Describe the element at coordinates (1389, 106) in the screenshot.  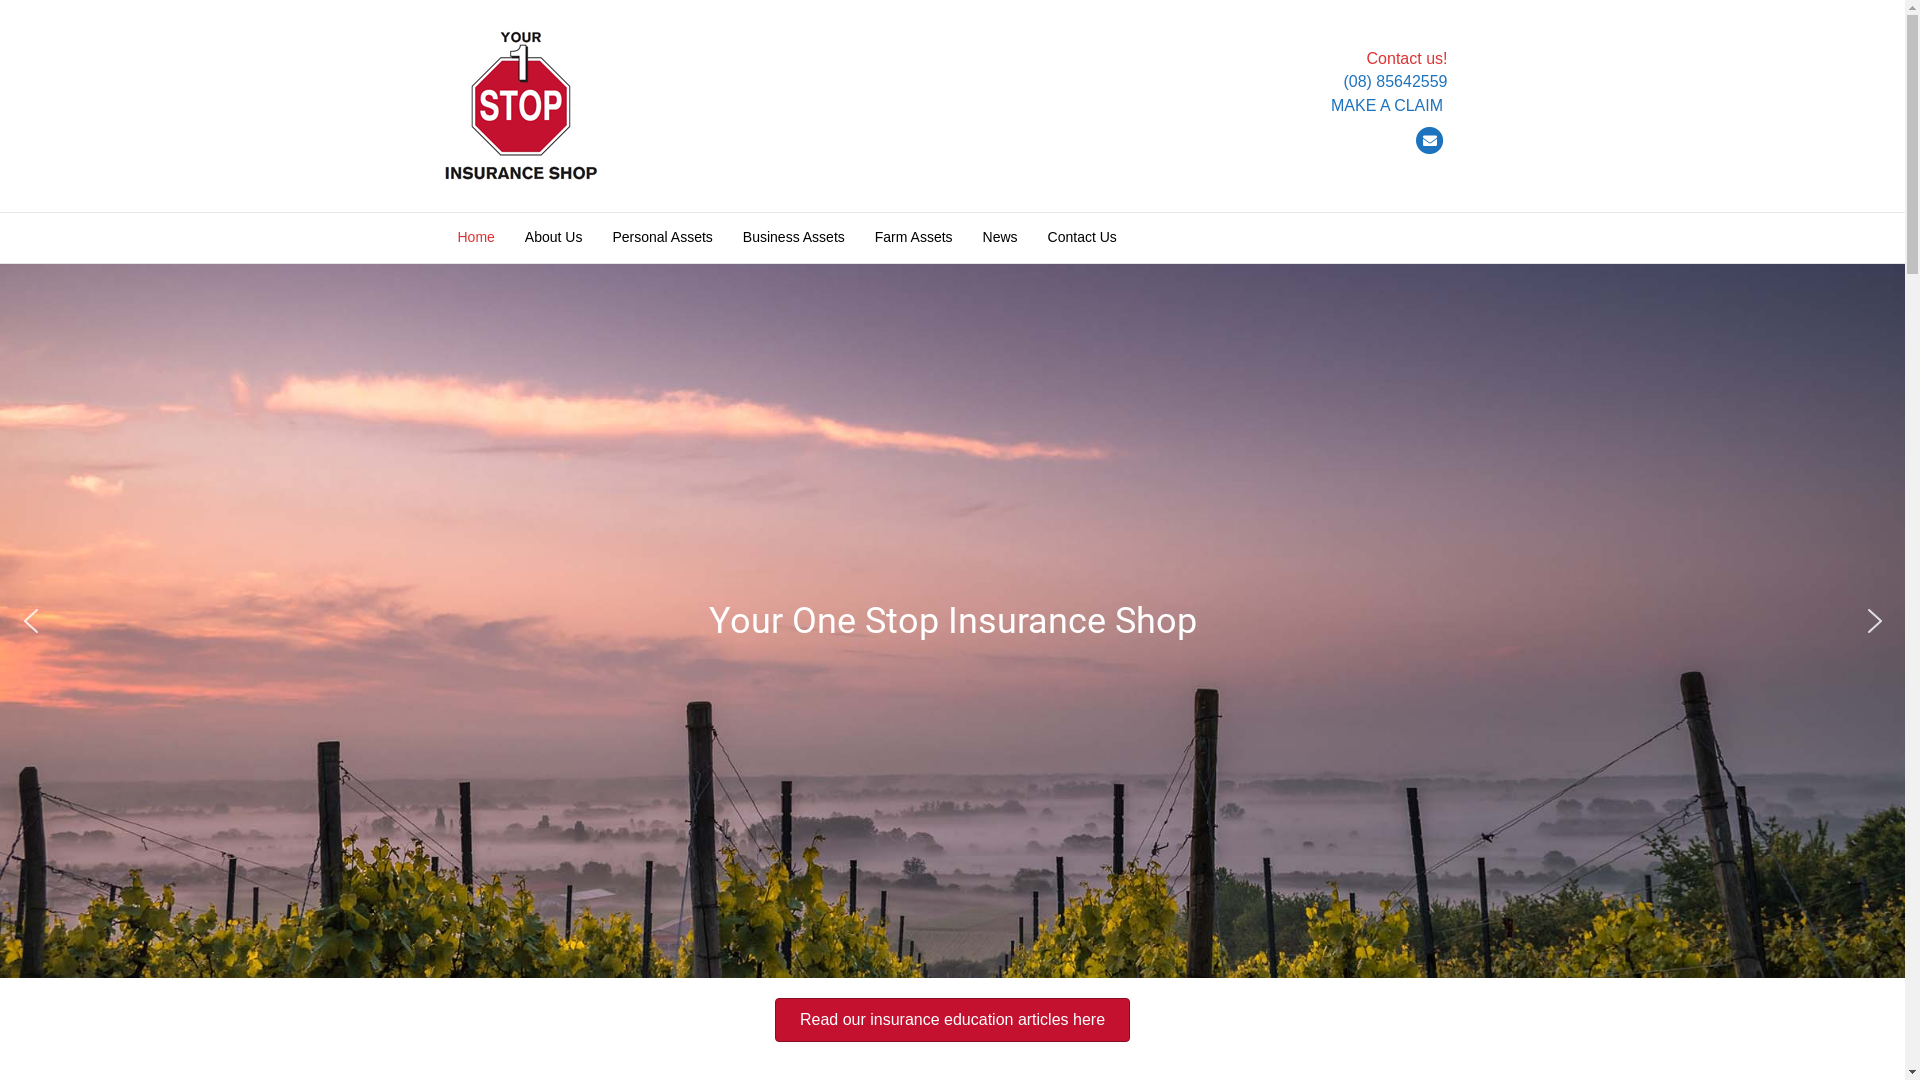
I see `MAKE A CLAIM ` at that location.